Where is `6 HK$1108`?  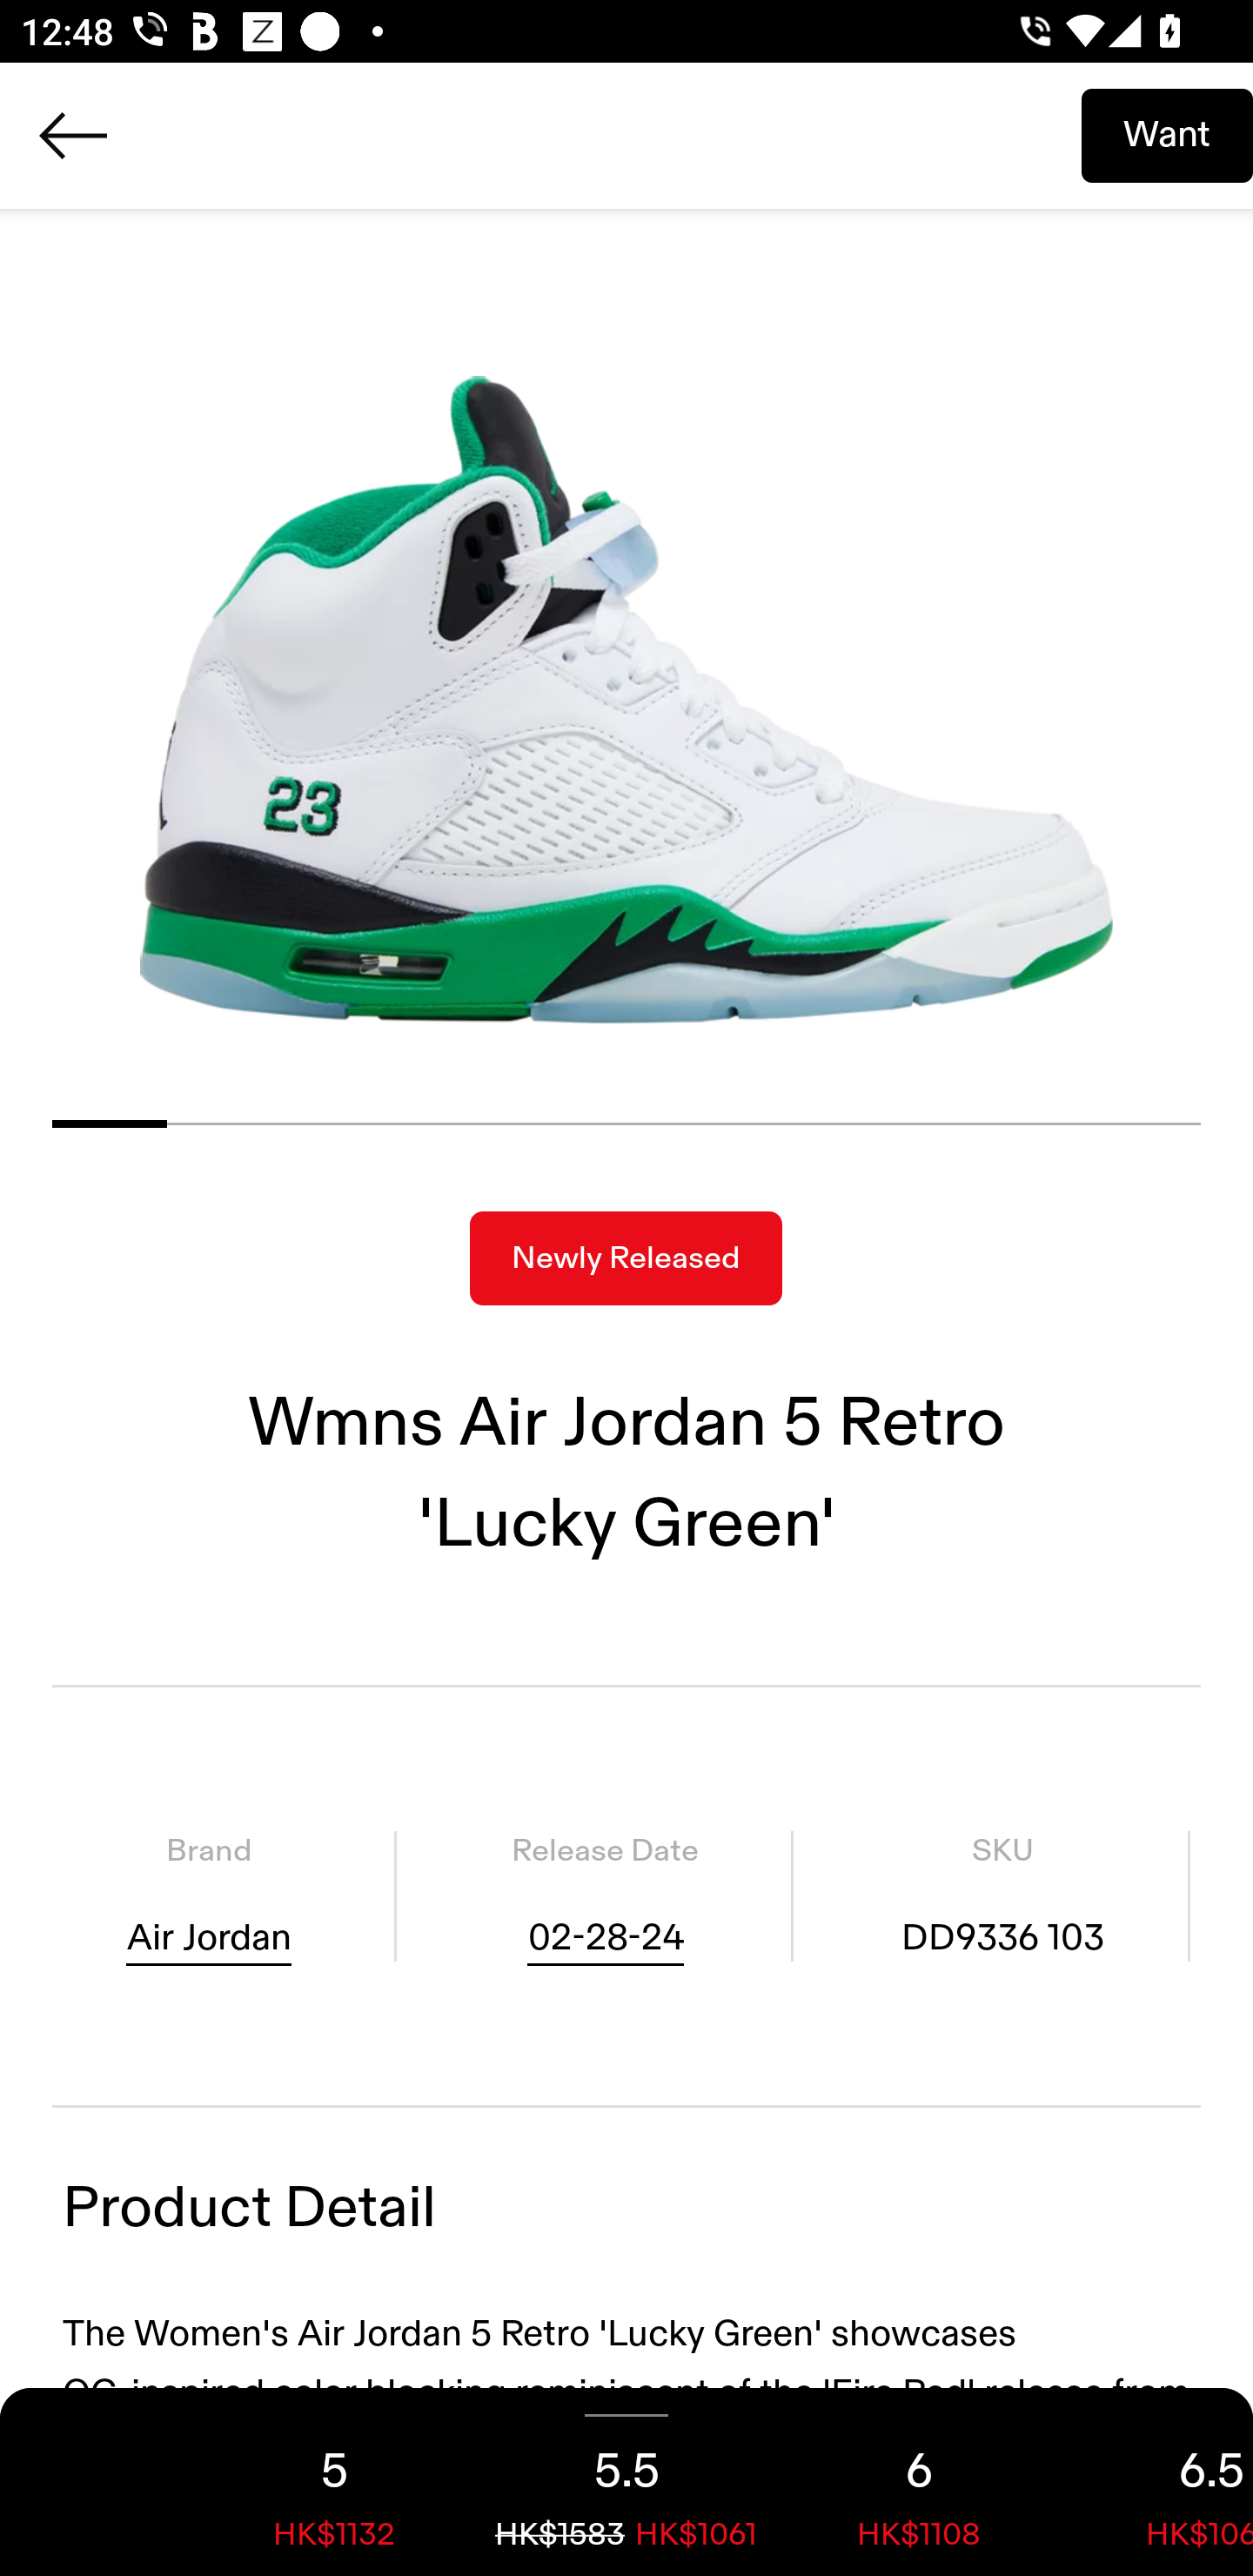
6 HK$1108 is located at coordinates (919, 2482).